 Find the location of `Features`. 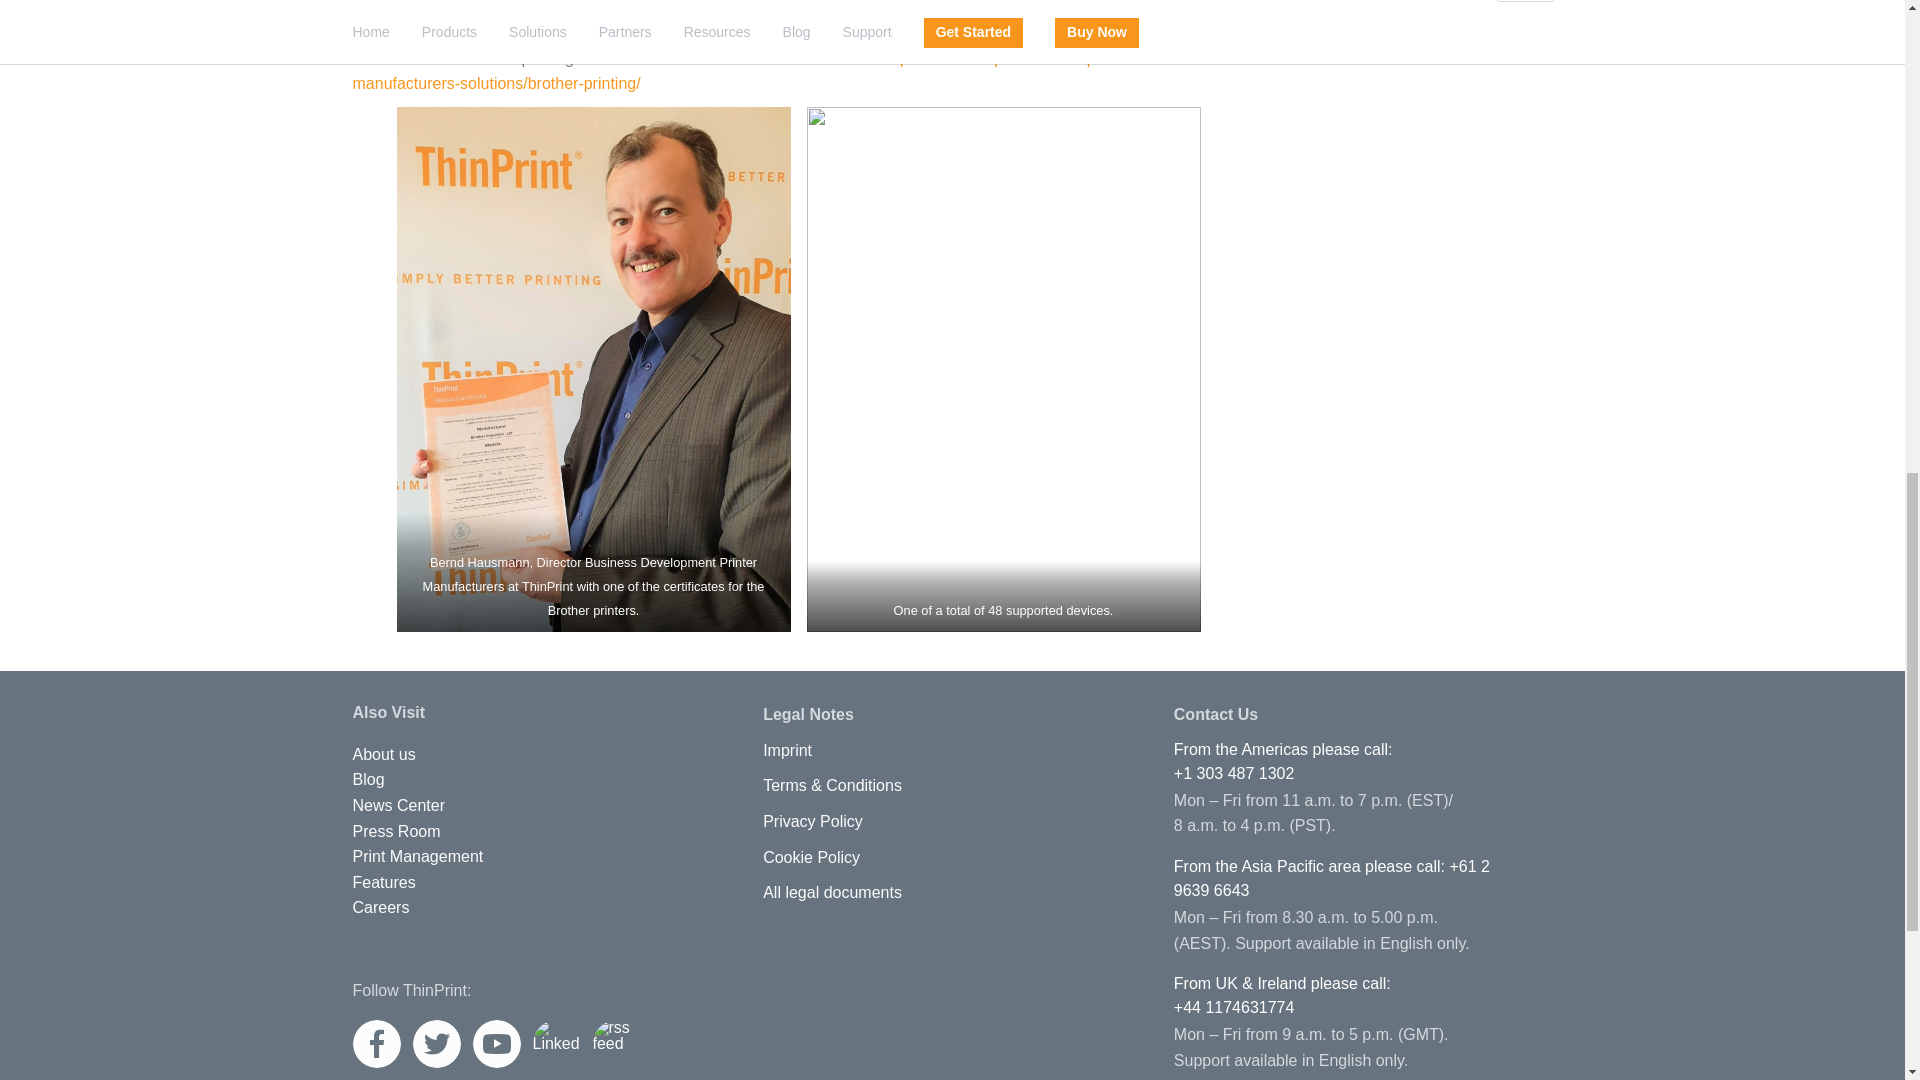

Features is located at coordinates (382, 882).